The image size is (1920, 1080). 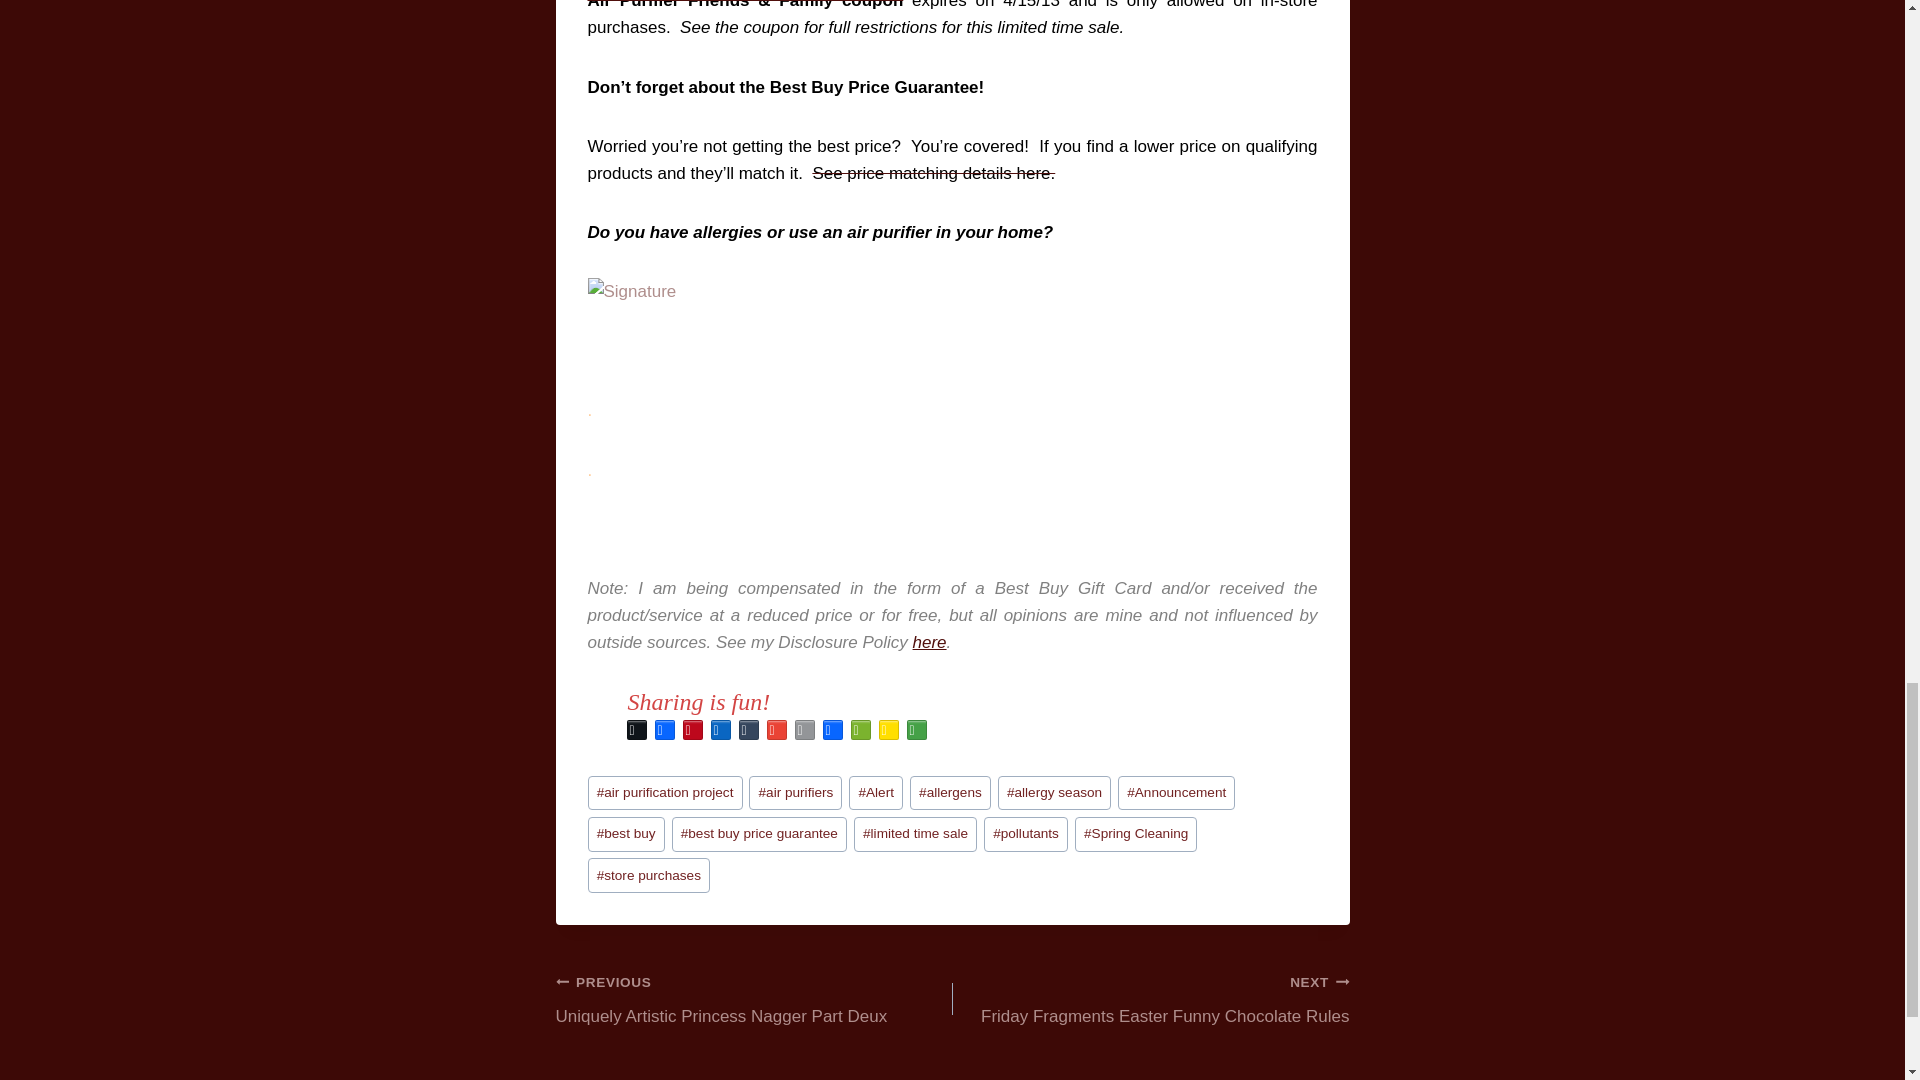 I want to click on Pinterest, so click(x=692, y=730).